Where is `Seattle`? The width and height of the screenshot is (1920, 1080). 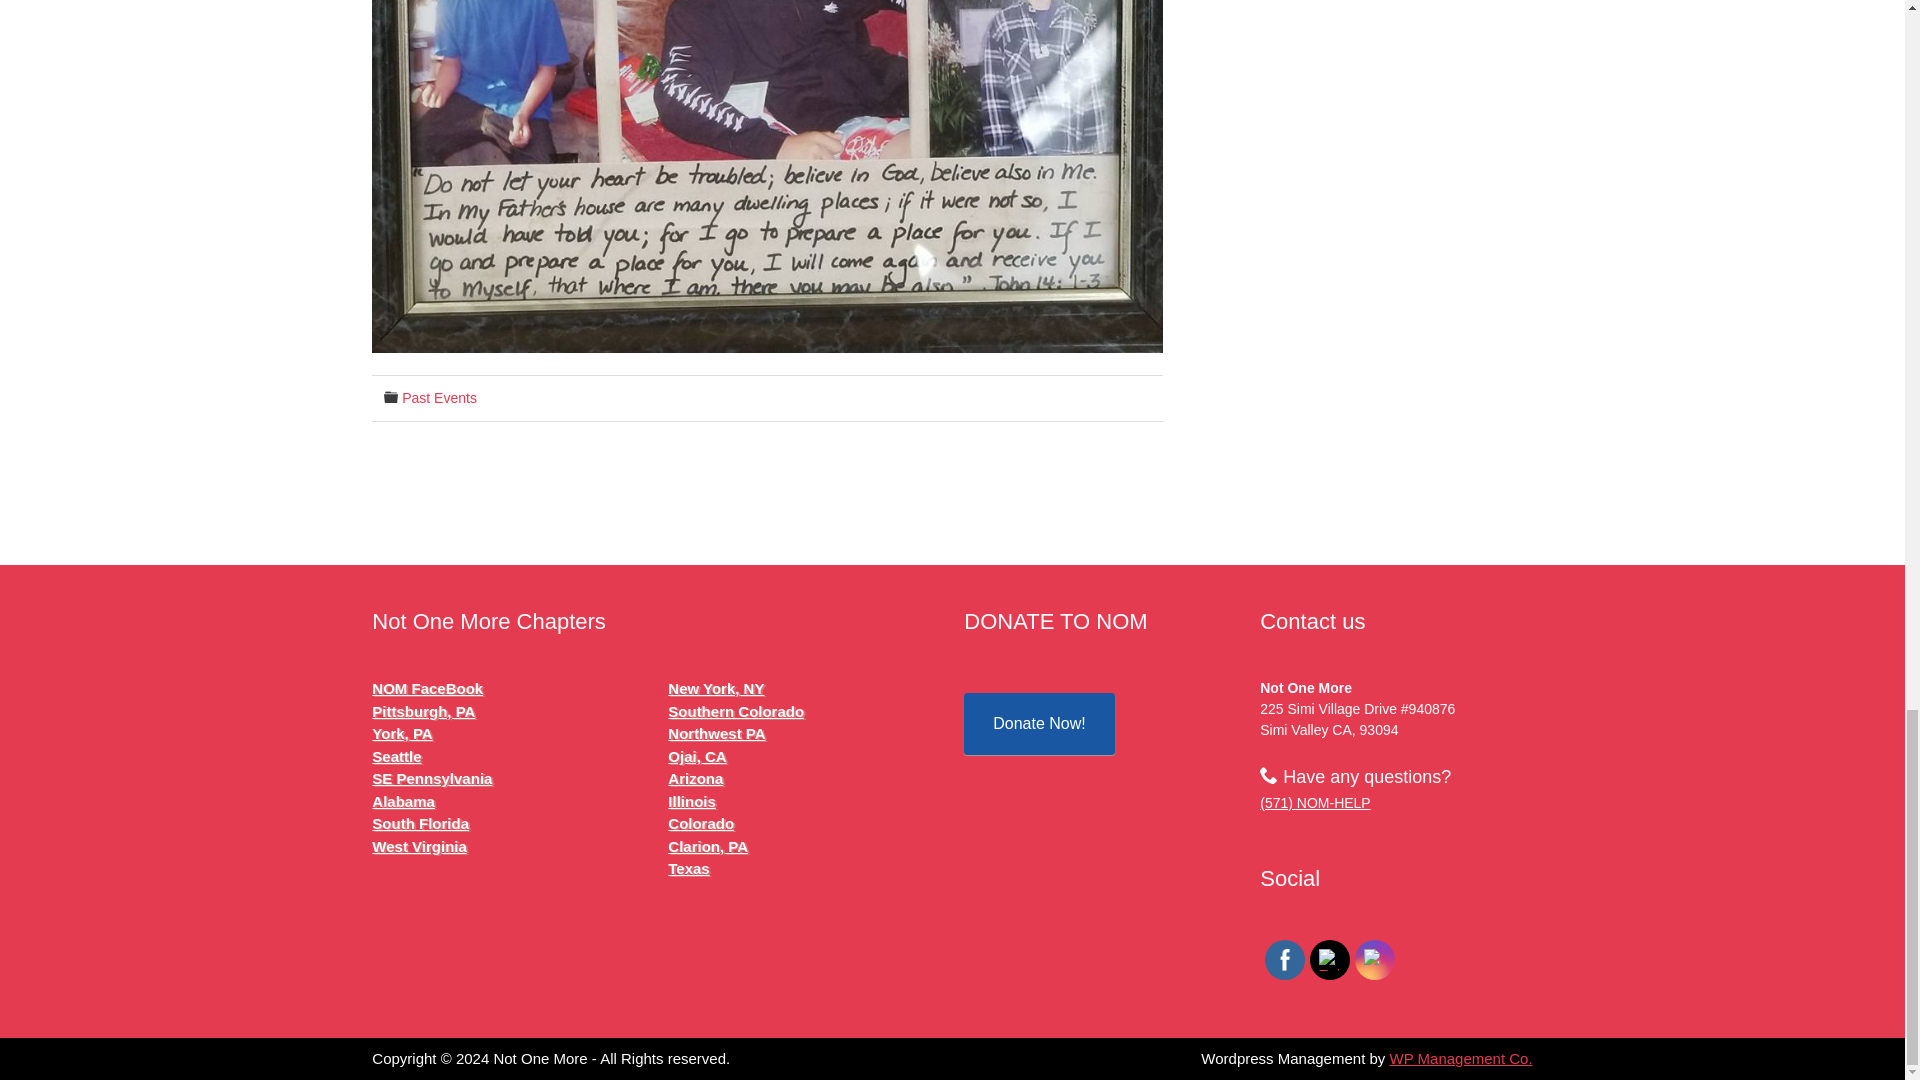 Seattle is located at coordinates (396, 756).